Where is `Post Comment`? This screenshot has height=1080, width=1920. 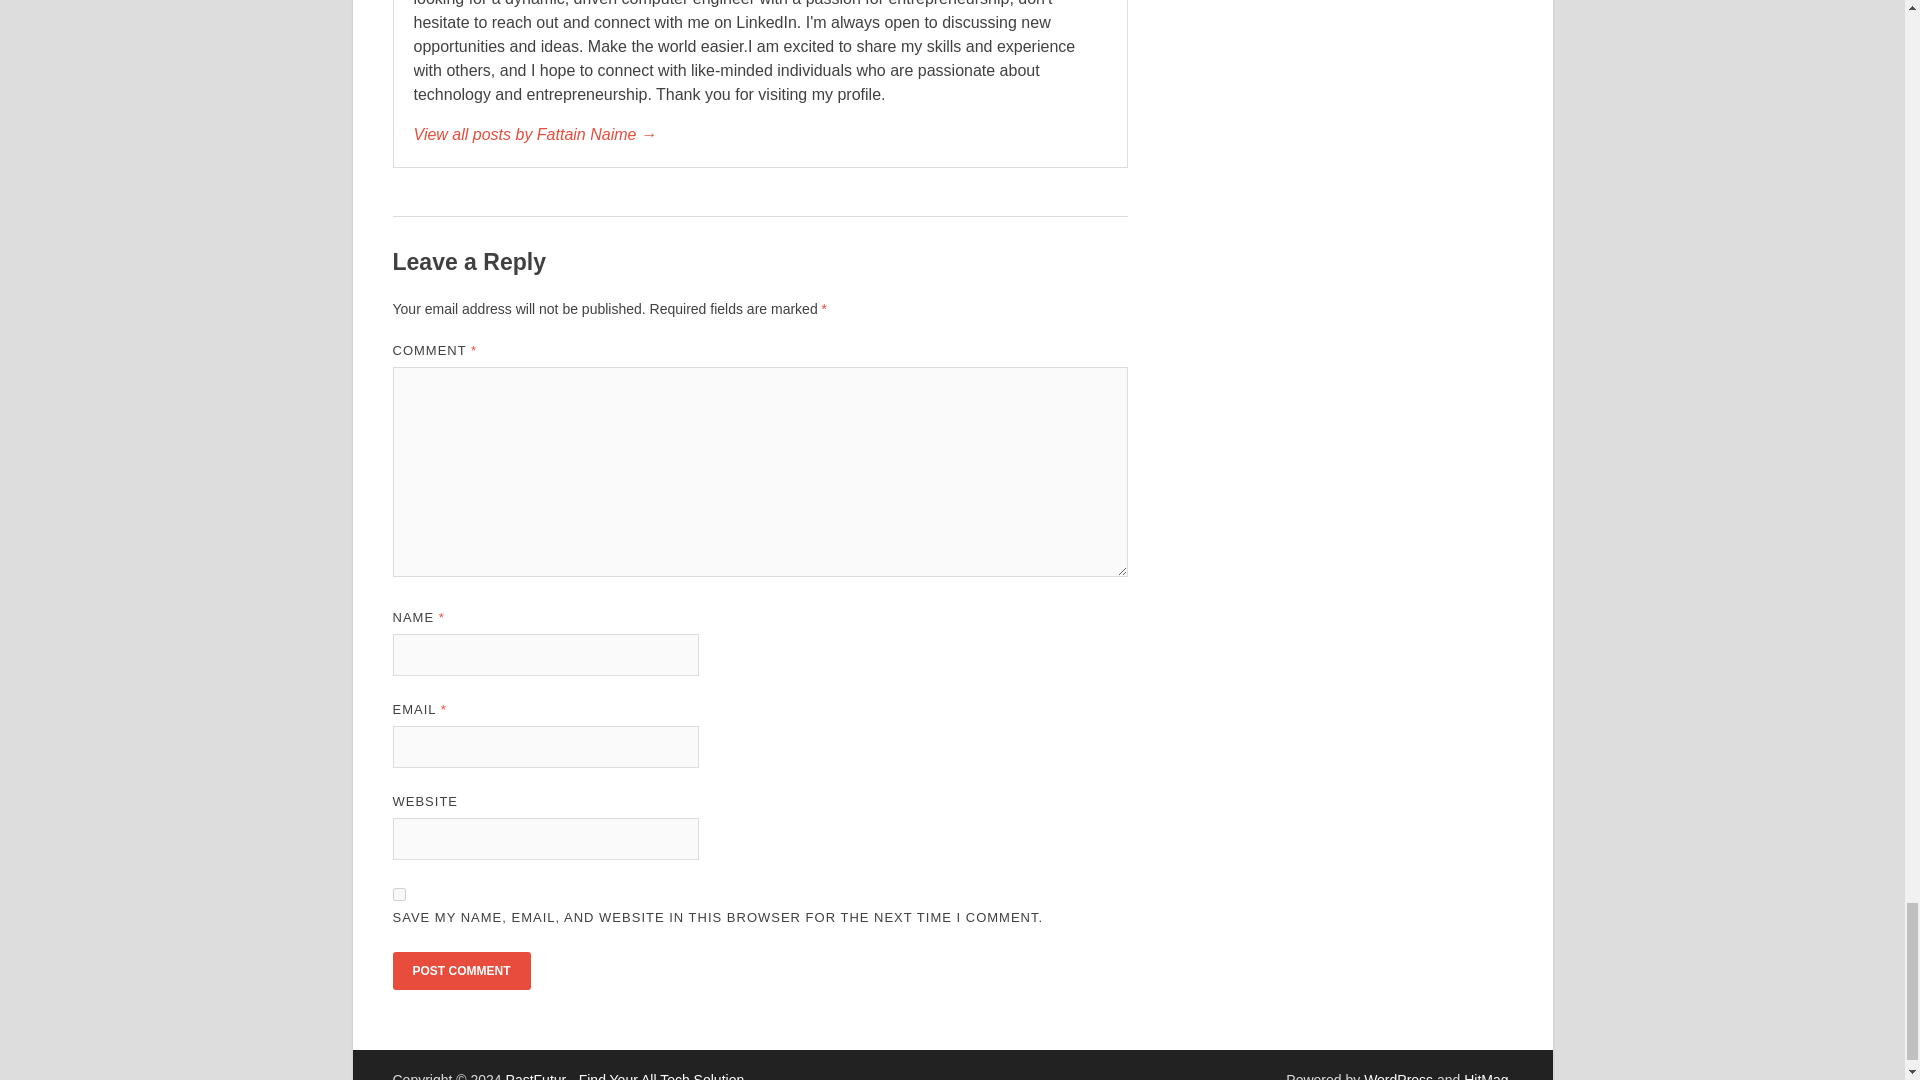
Post Comment is located at coordinates (460, 970).